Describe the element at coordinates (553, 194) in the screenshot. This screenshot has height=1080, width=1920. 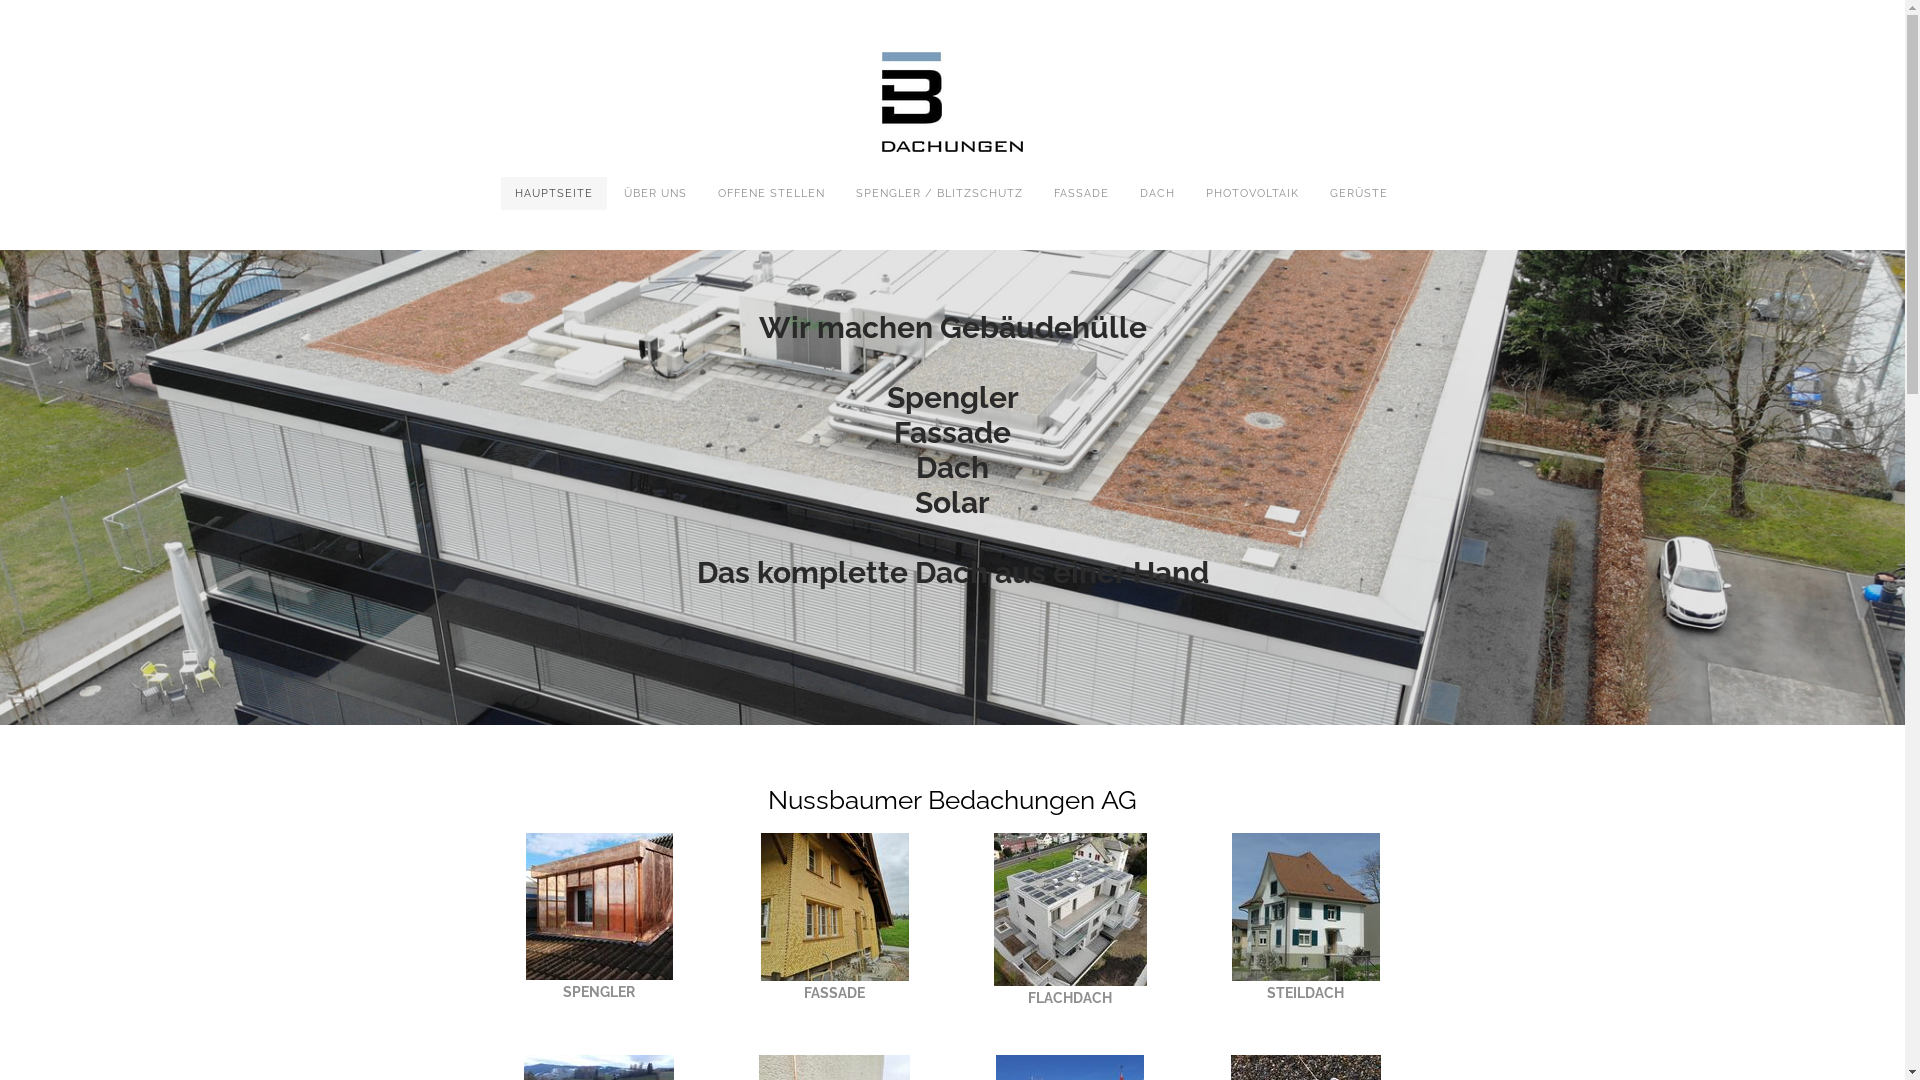
I see `HAUPTSEITE` at that location.